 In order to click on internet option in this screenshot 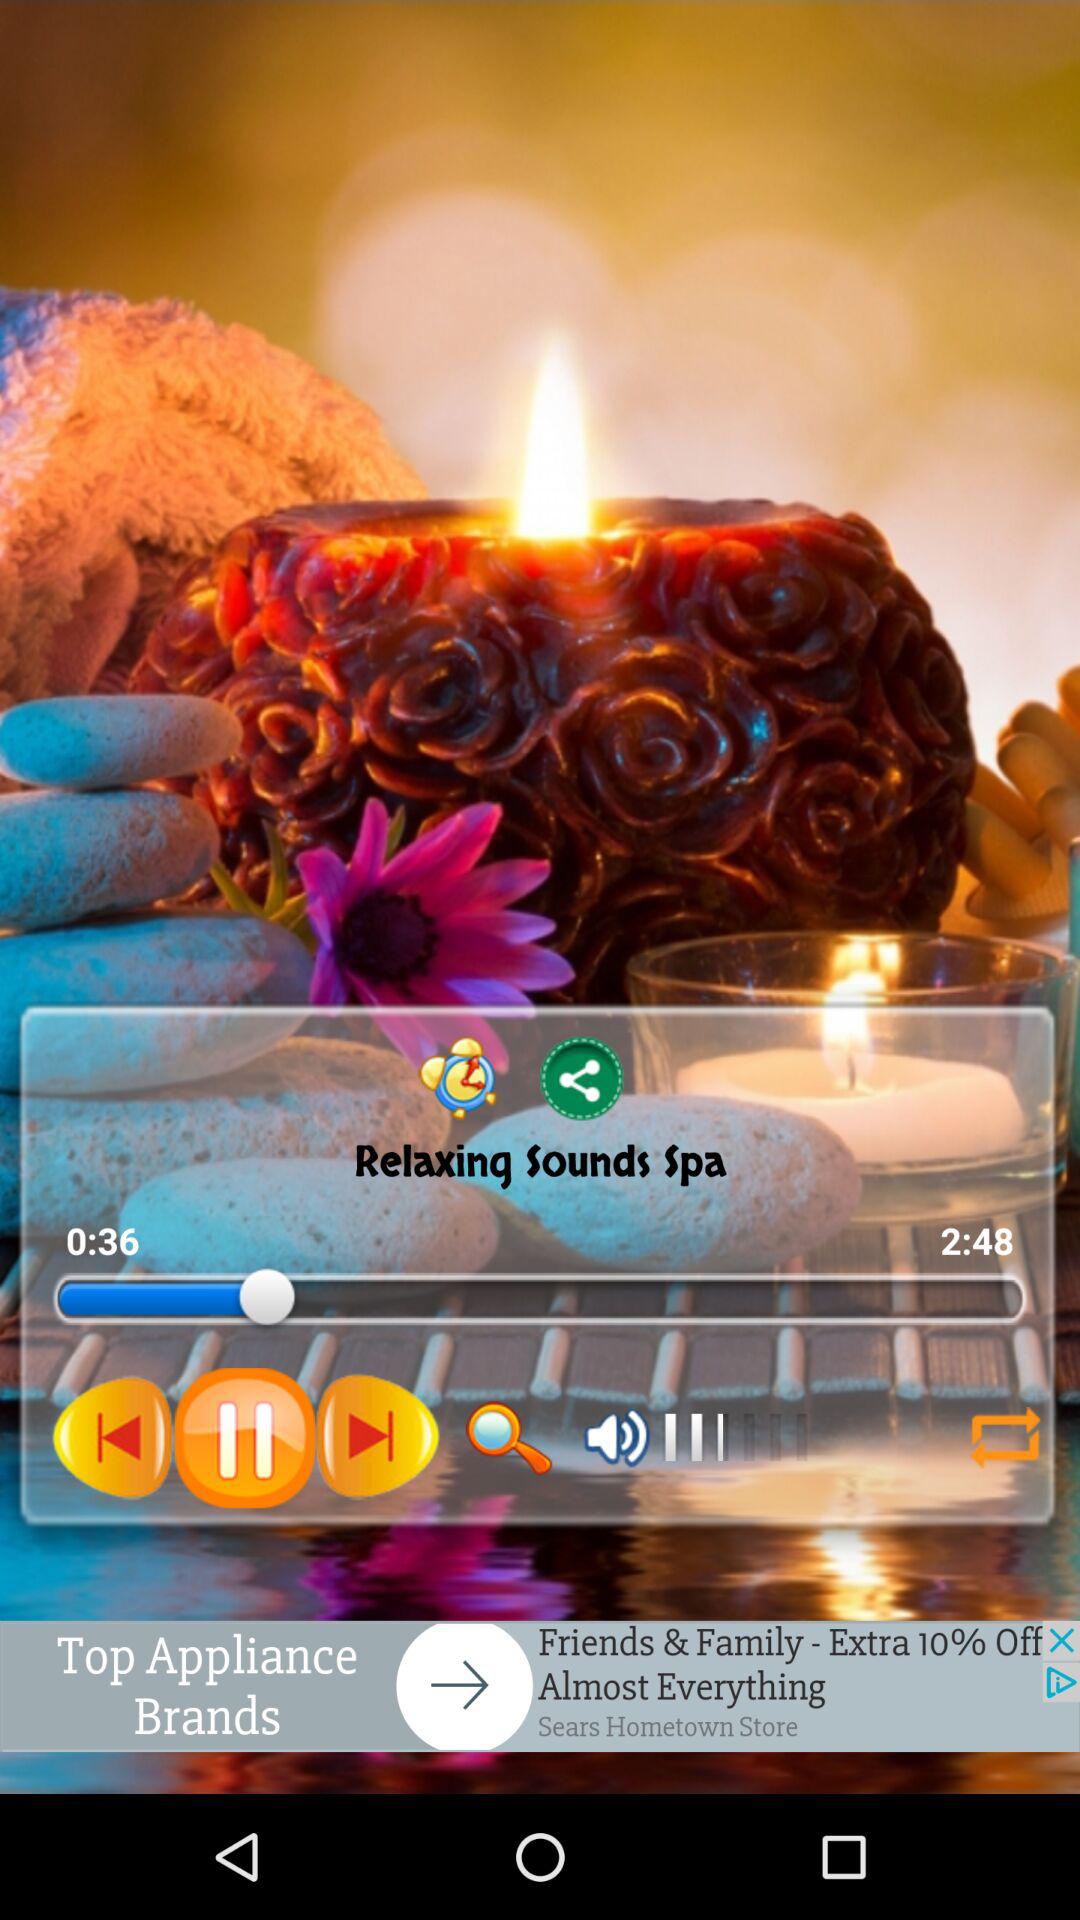, I will do `click(1005, 1438)`.